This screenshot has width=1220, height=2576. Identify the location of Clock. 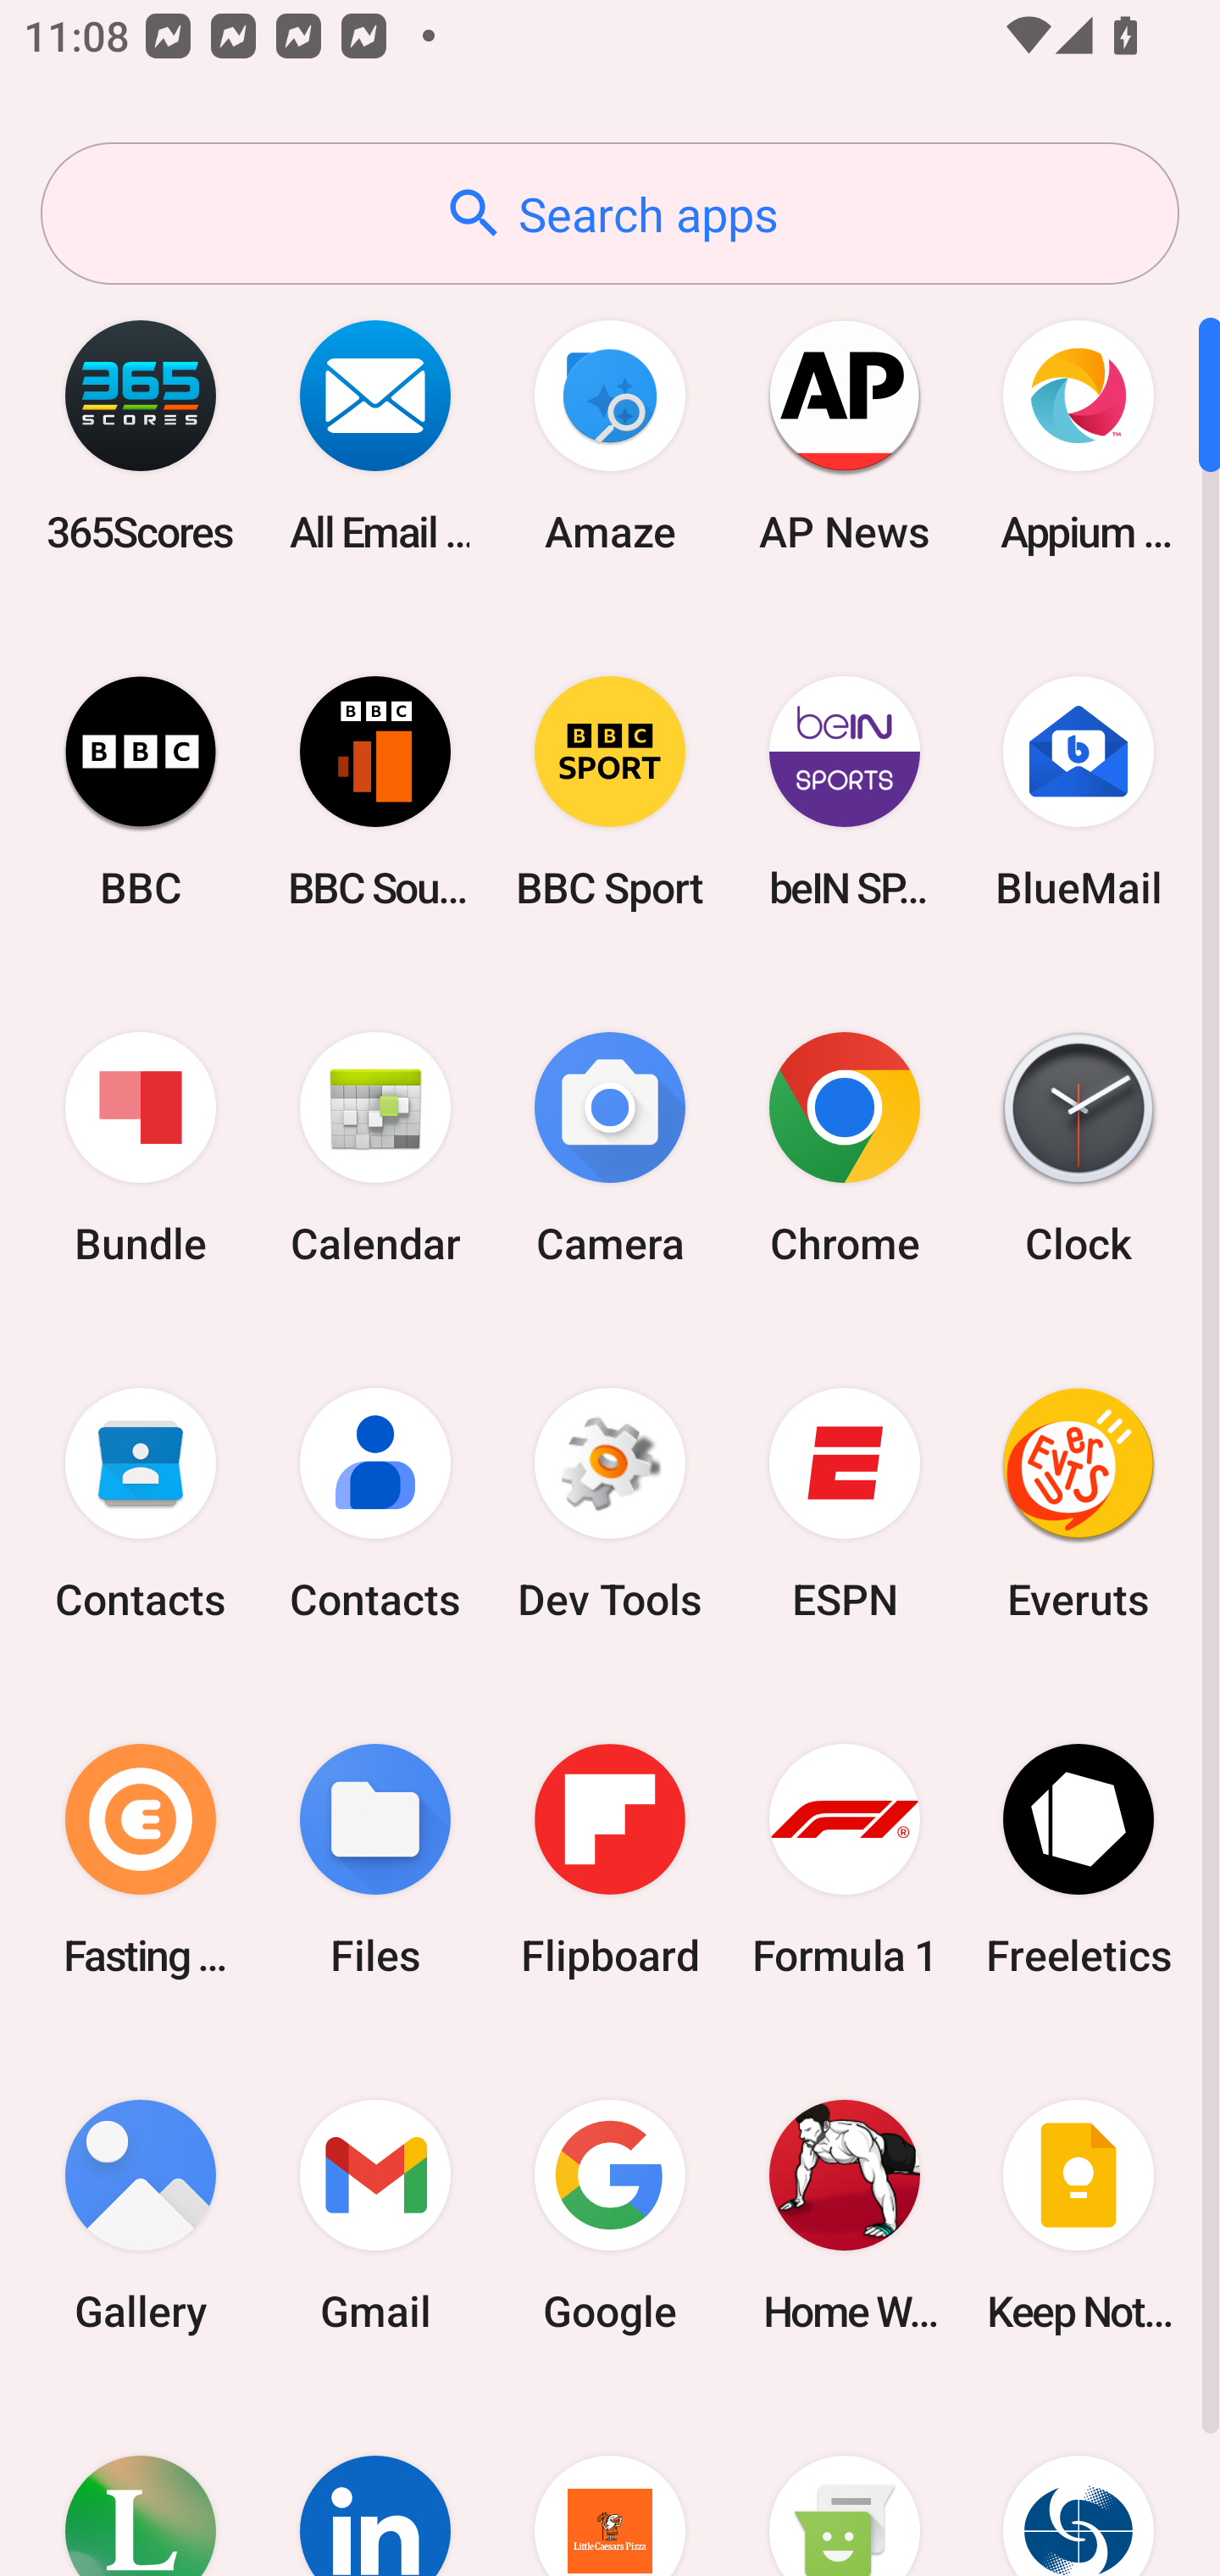
(1079, 1149).